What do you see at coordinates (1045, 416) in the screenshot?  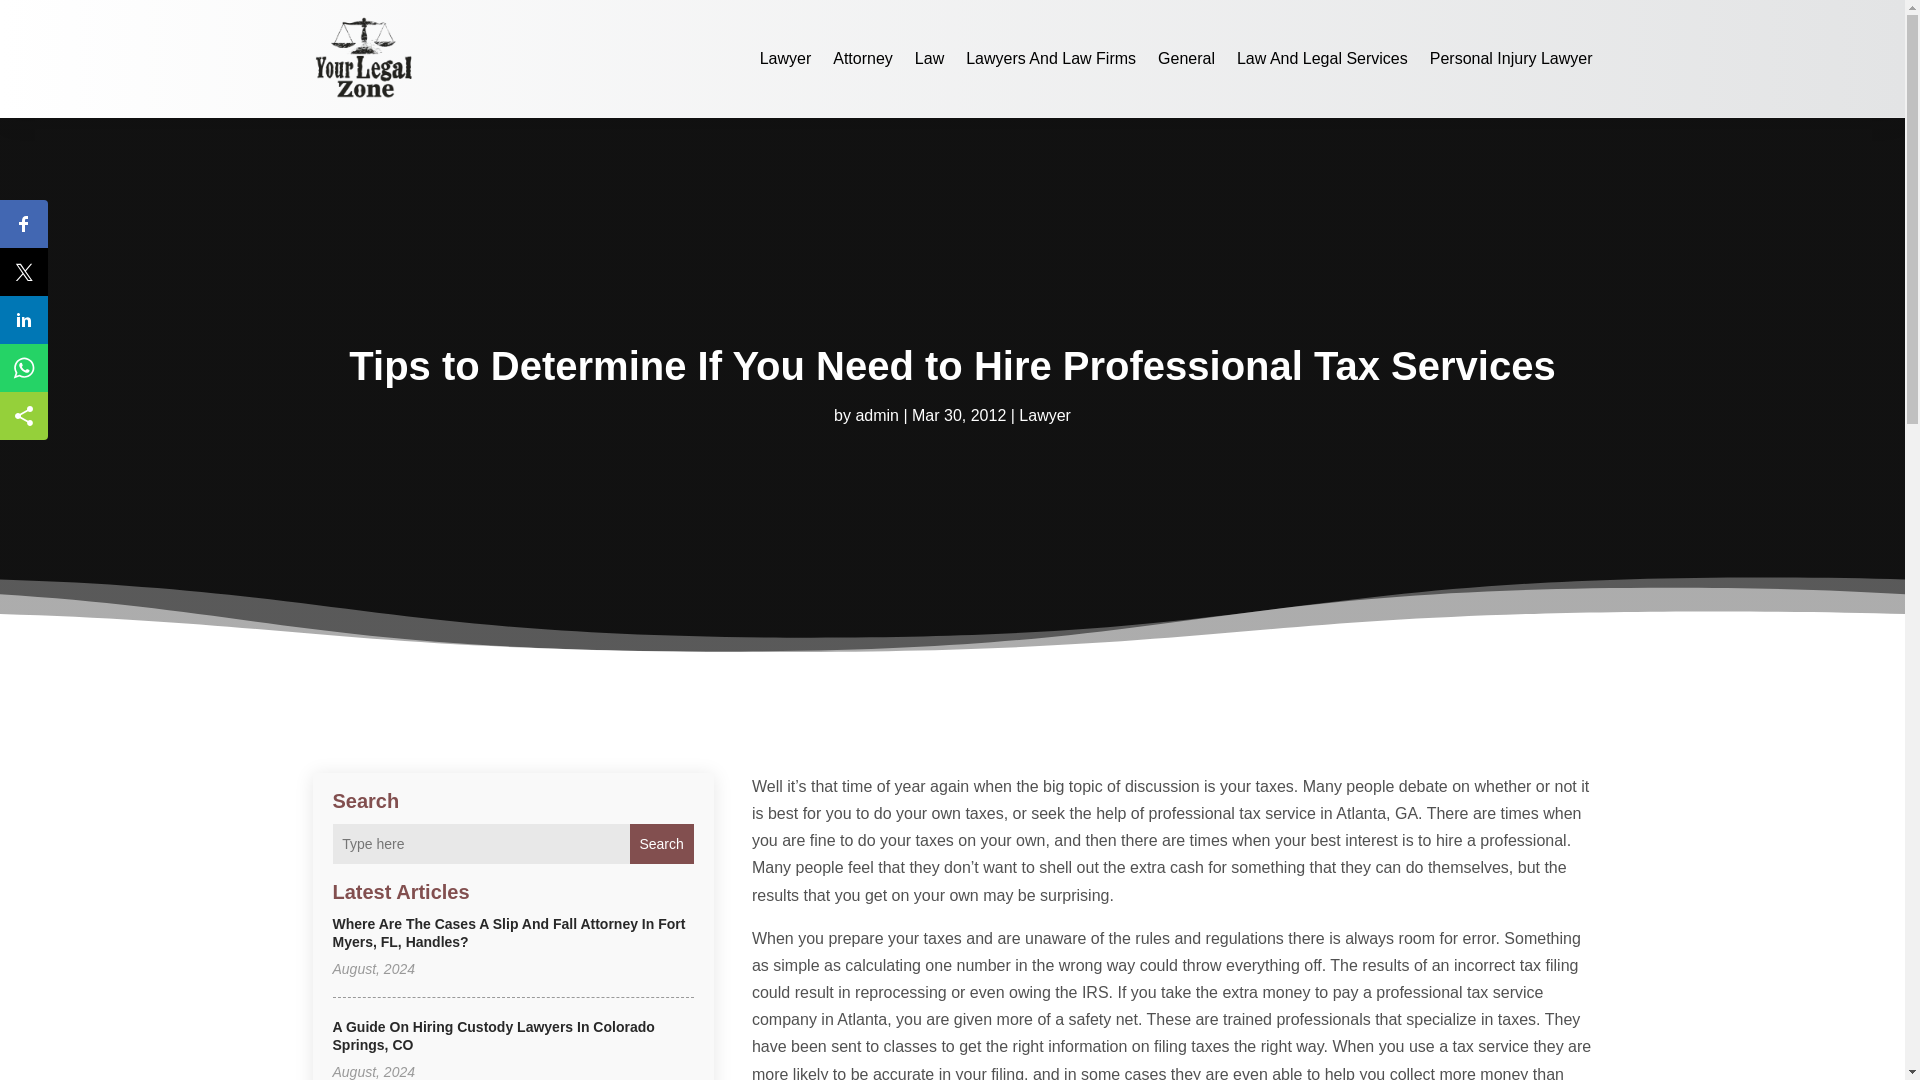 I see `Lawyer` at bounding box center [1045, 416].